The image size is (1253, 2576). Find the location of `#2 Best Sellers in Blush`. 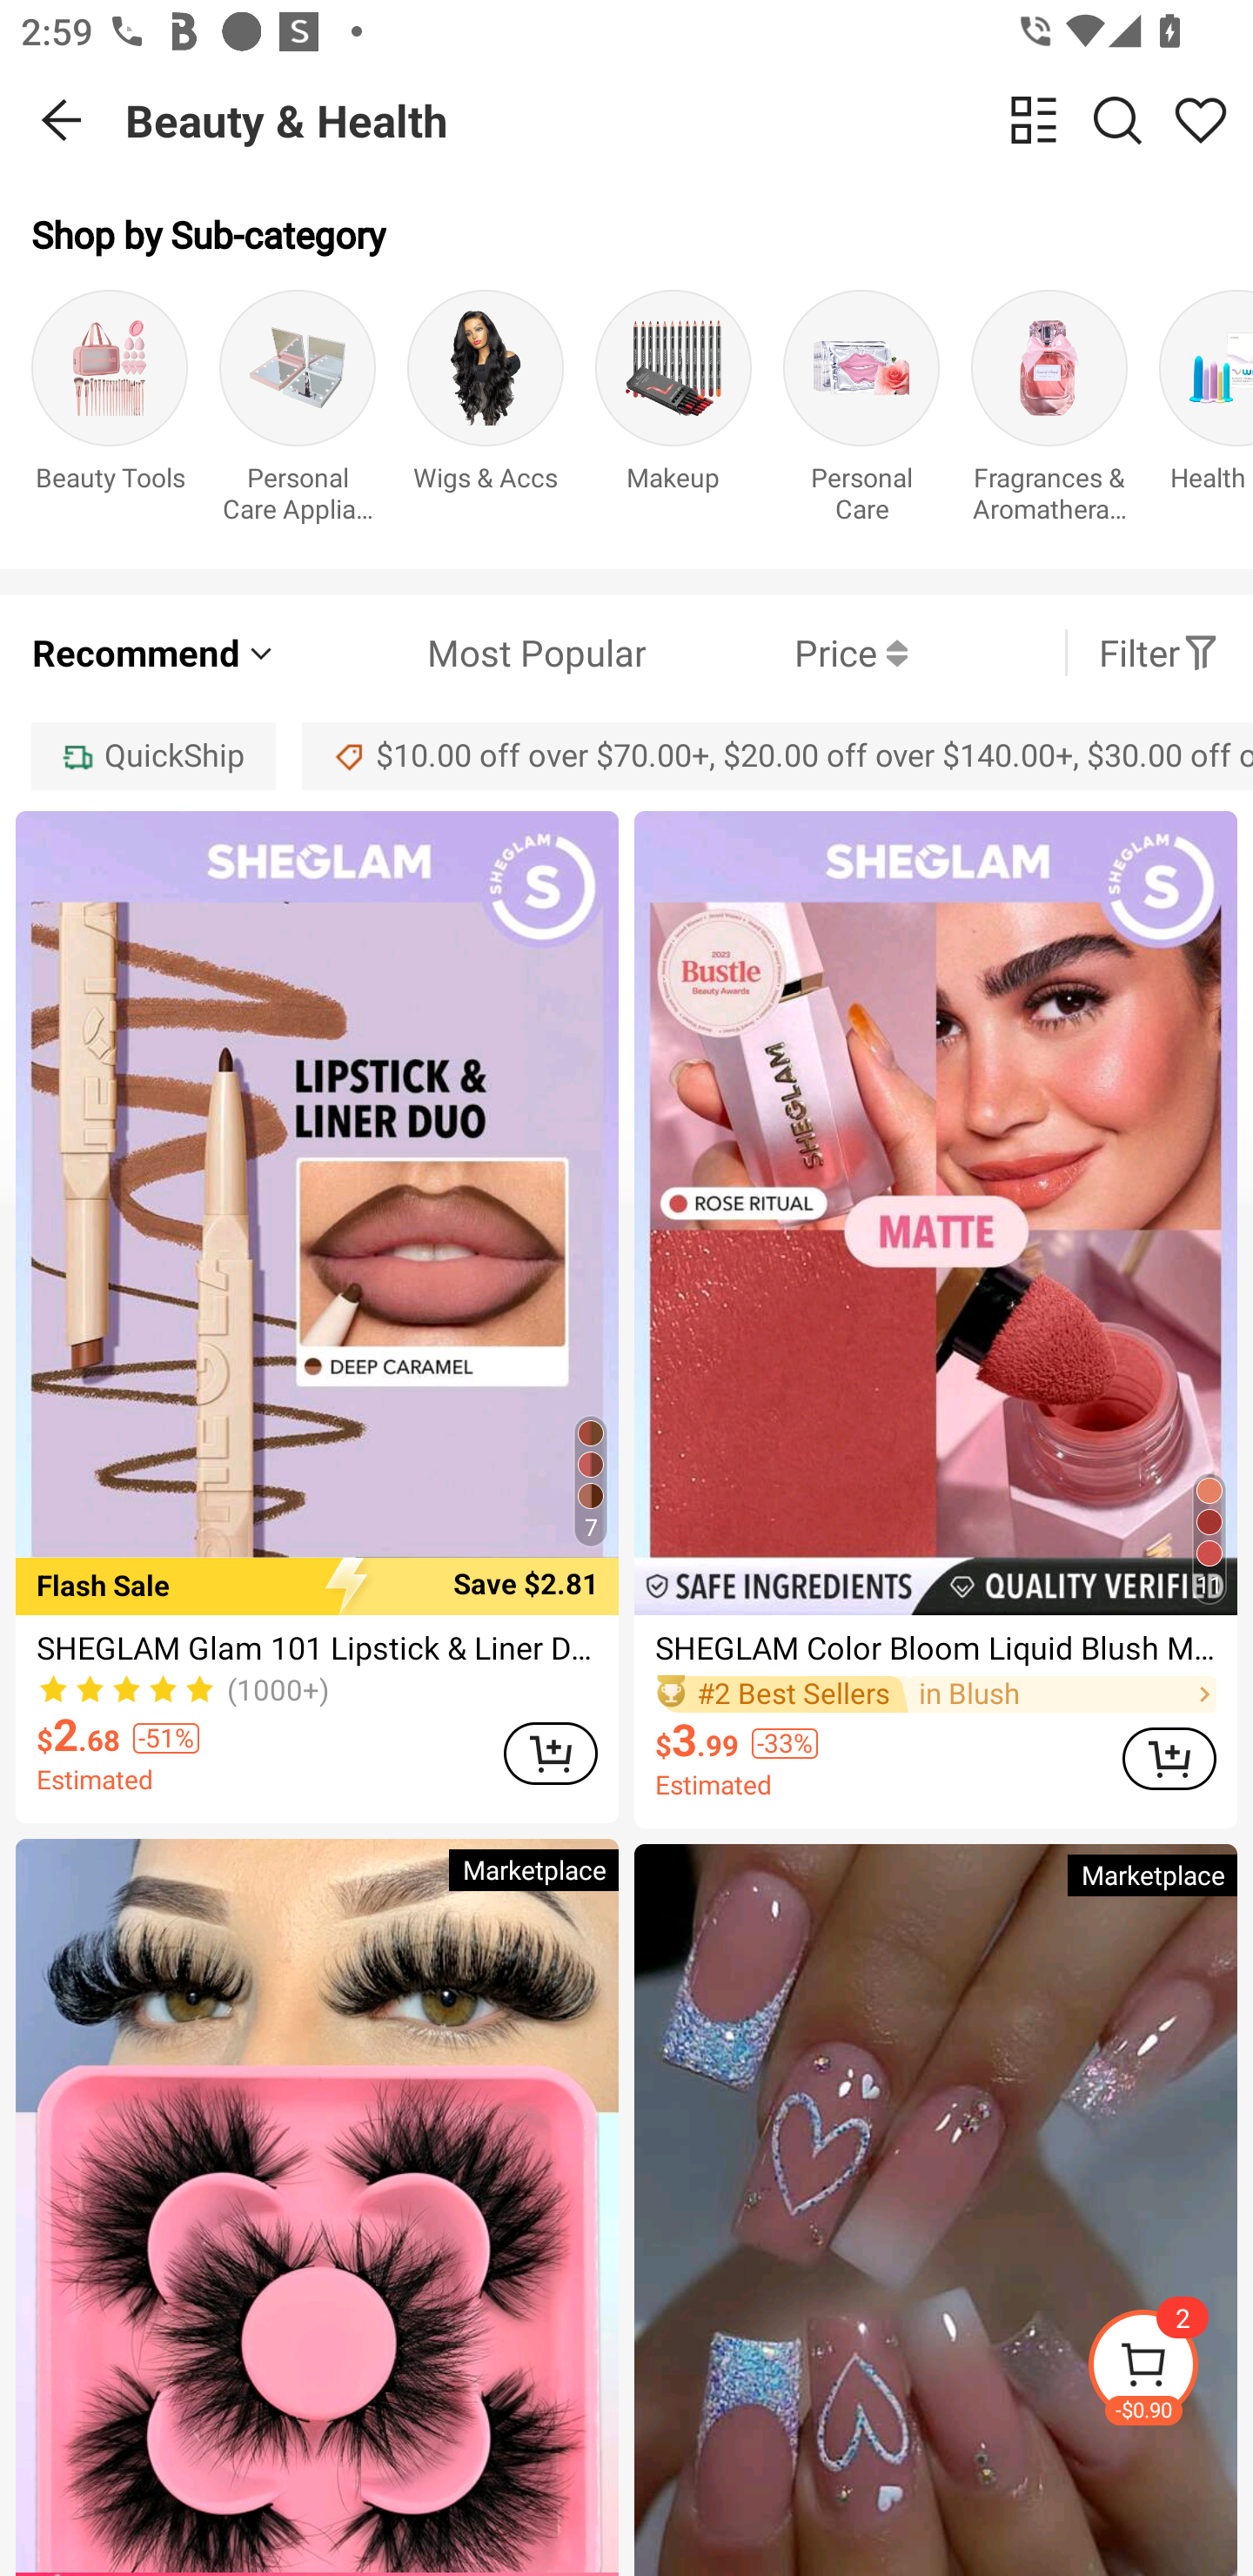

#2 Best Sellers in Blush is located at coordinates (936, 1695).